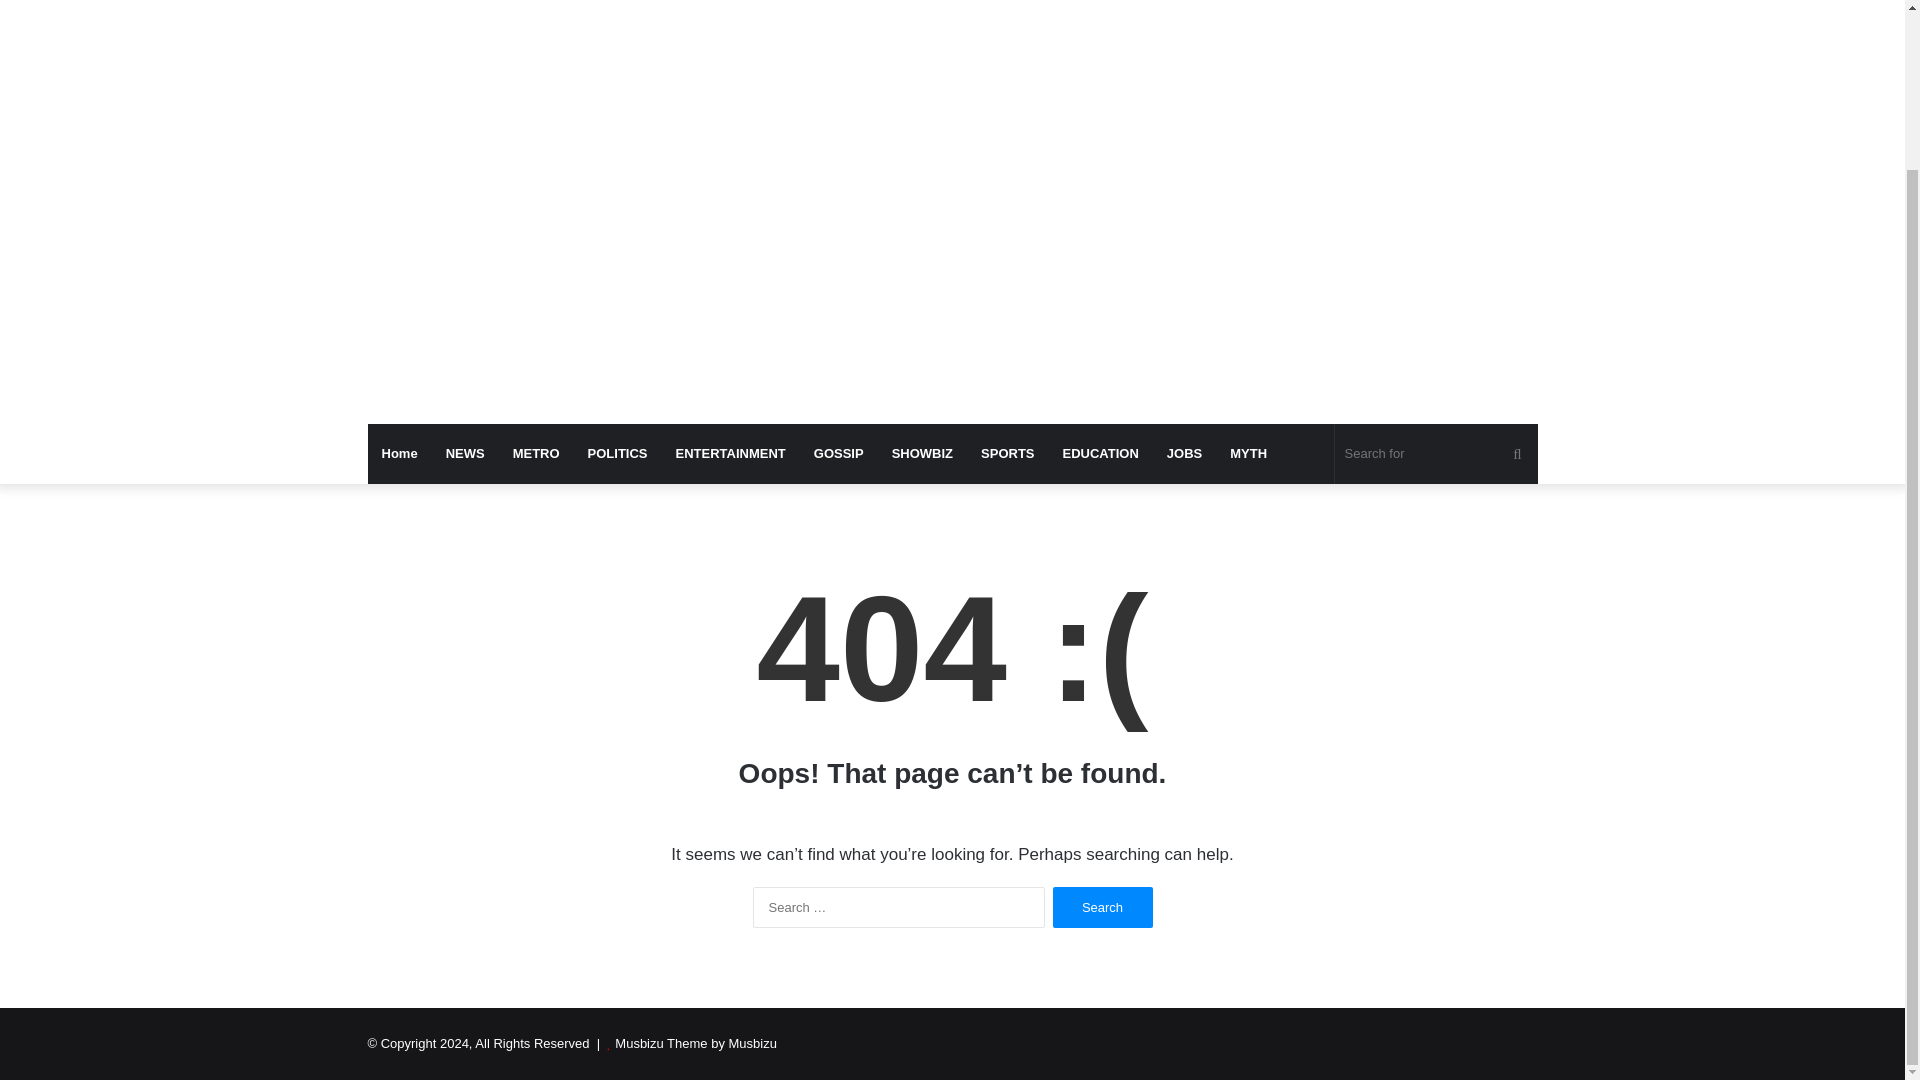 This screenshot has height=1080, width=1920. I want to click on Musbizu Theme by Musbizu, so click(696, 1042).